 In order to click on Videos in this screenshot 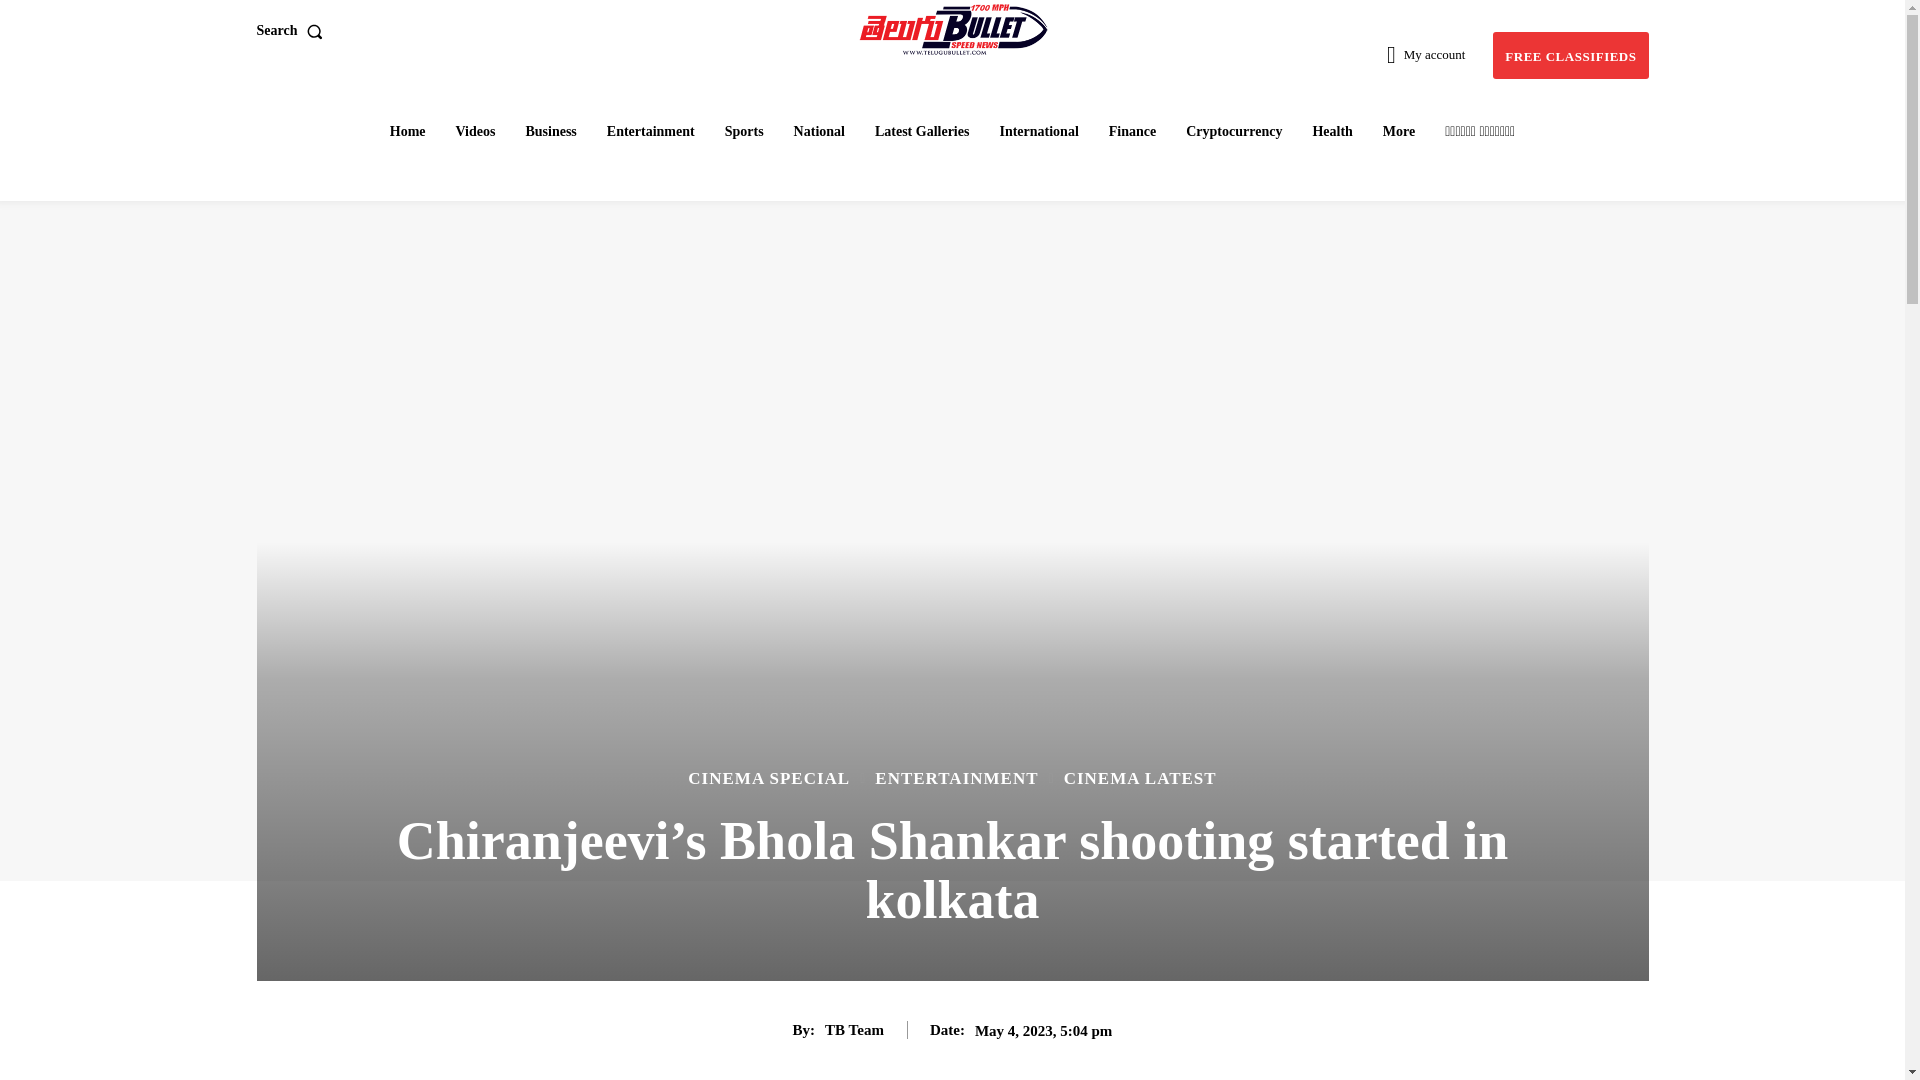, I will do `click(476, 131)`.